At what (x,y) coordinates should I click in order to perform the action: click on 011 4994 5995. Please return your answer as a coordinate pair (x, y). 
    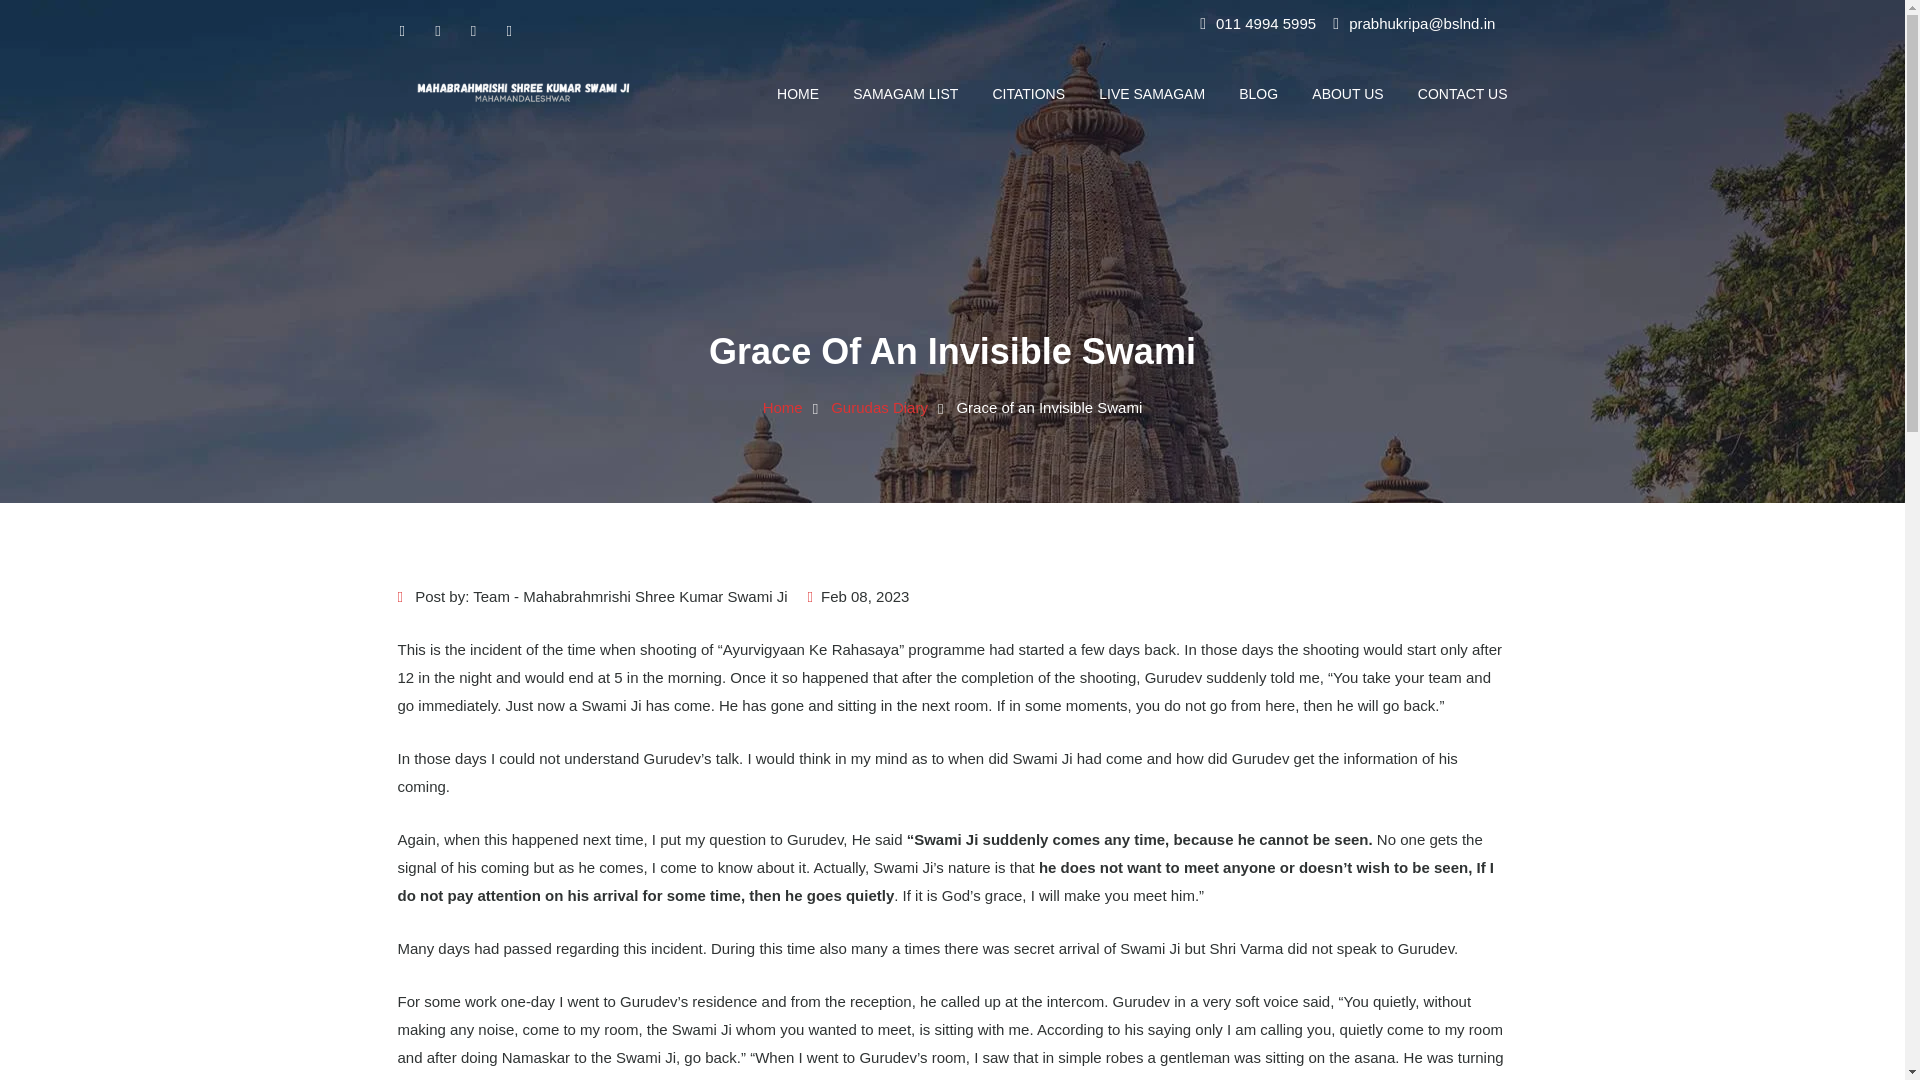
    Looking at the image, I should click on (1265, 24).